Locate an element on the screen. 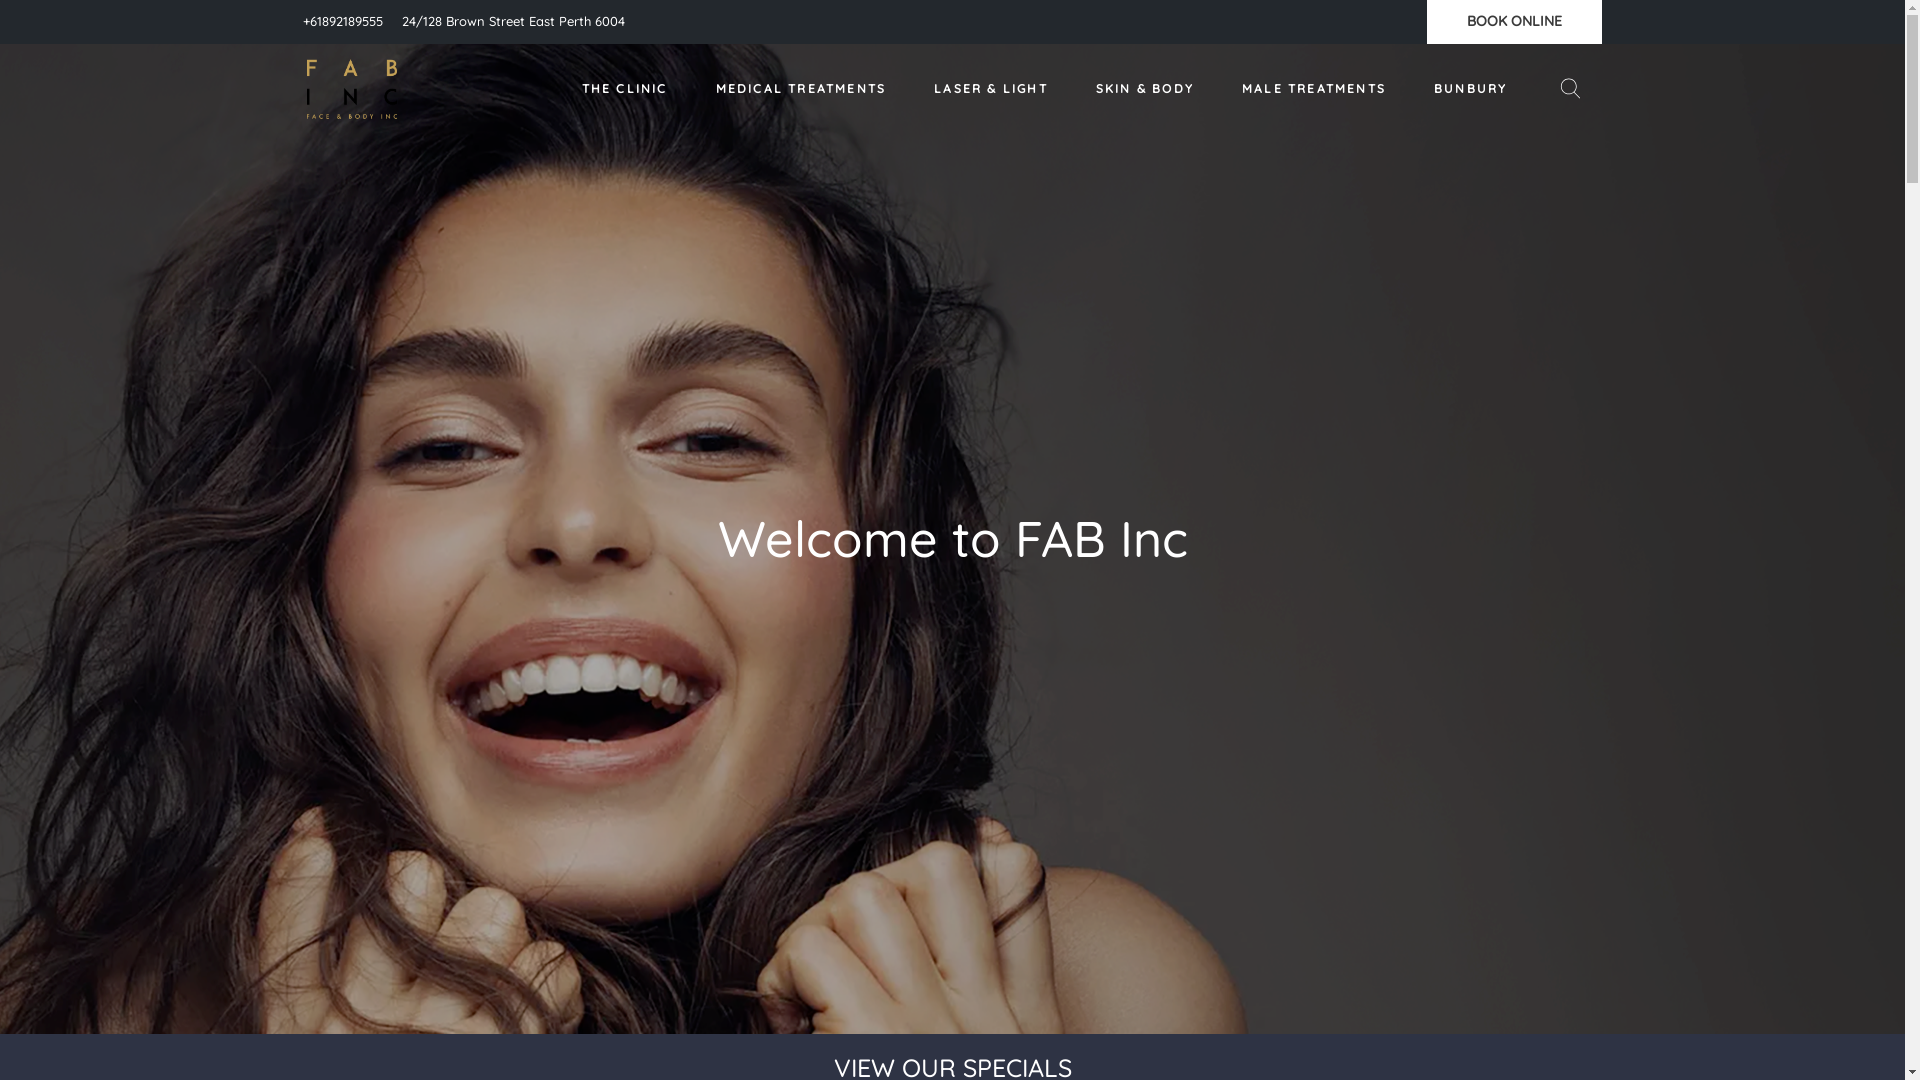 The image size is (1920, 1080). LASER & LIGHT is located at coordinates (991, 89).